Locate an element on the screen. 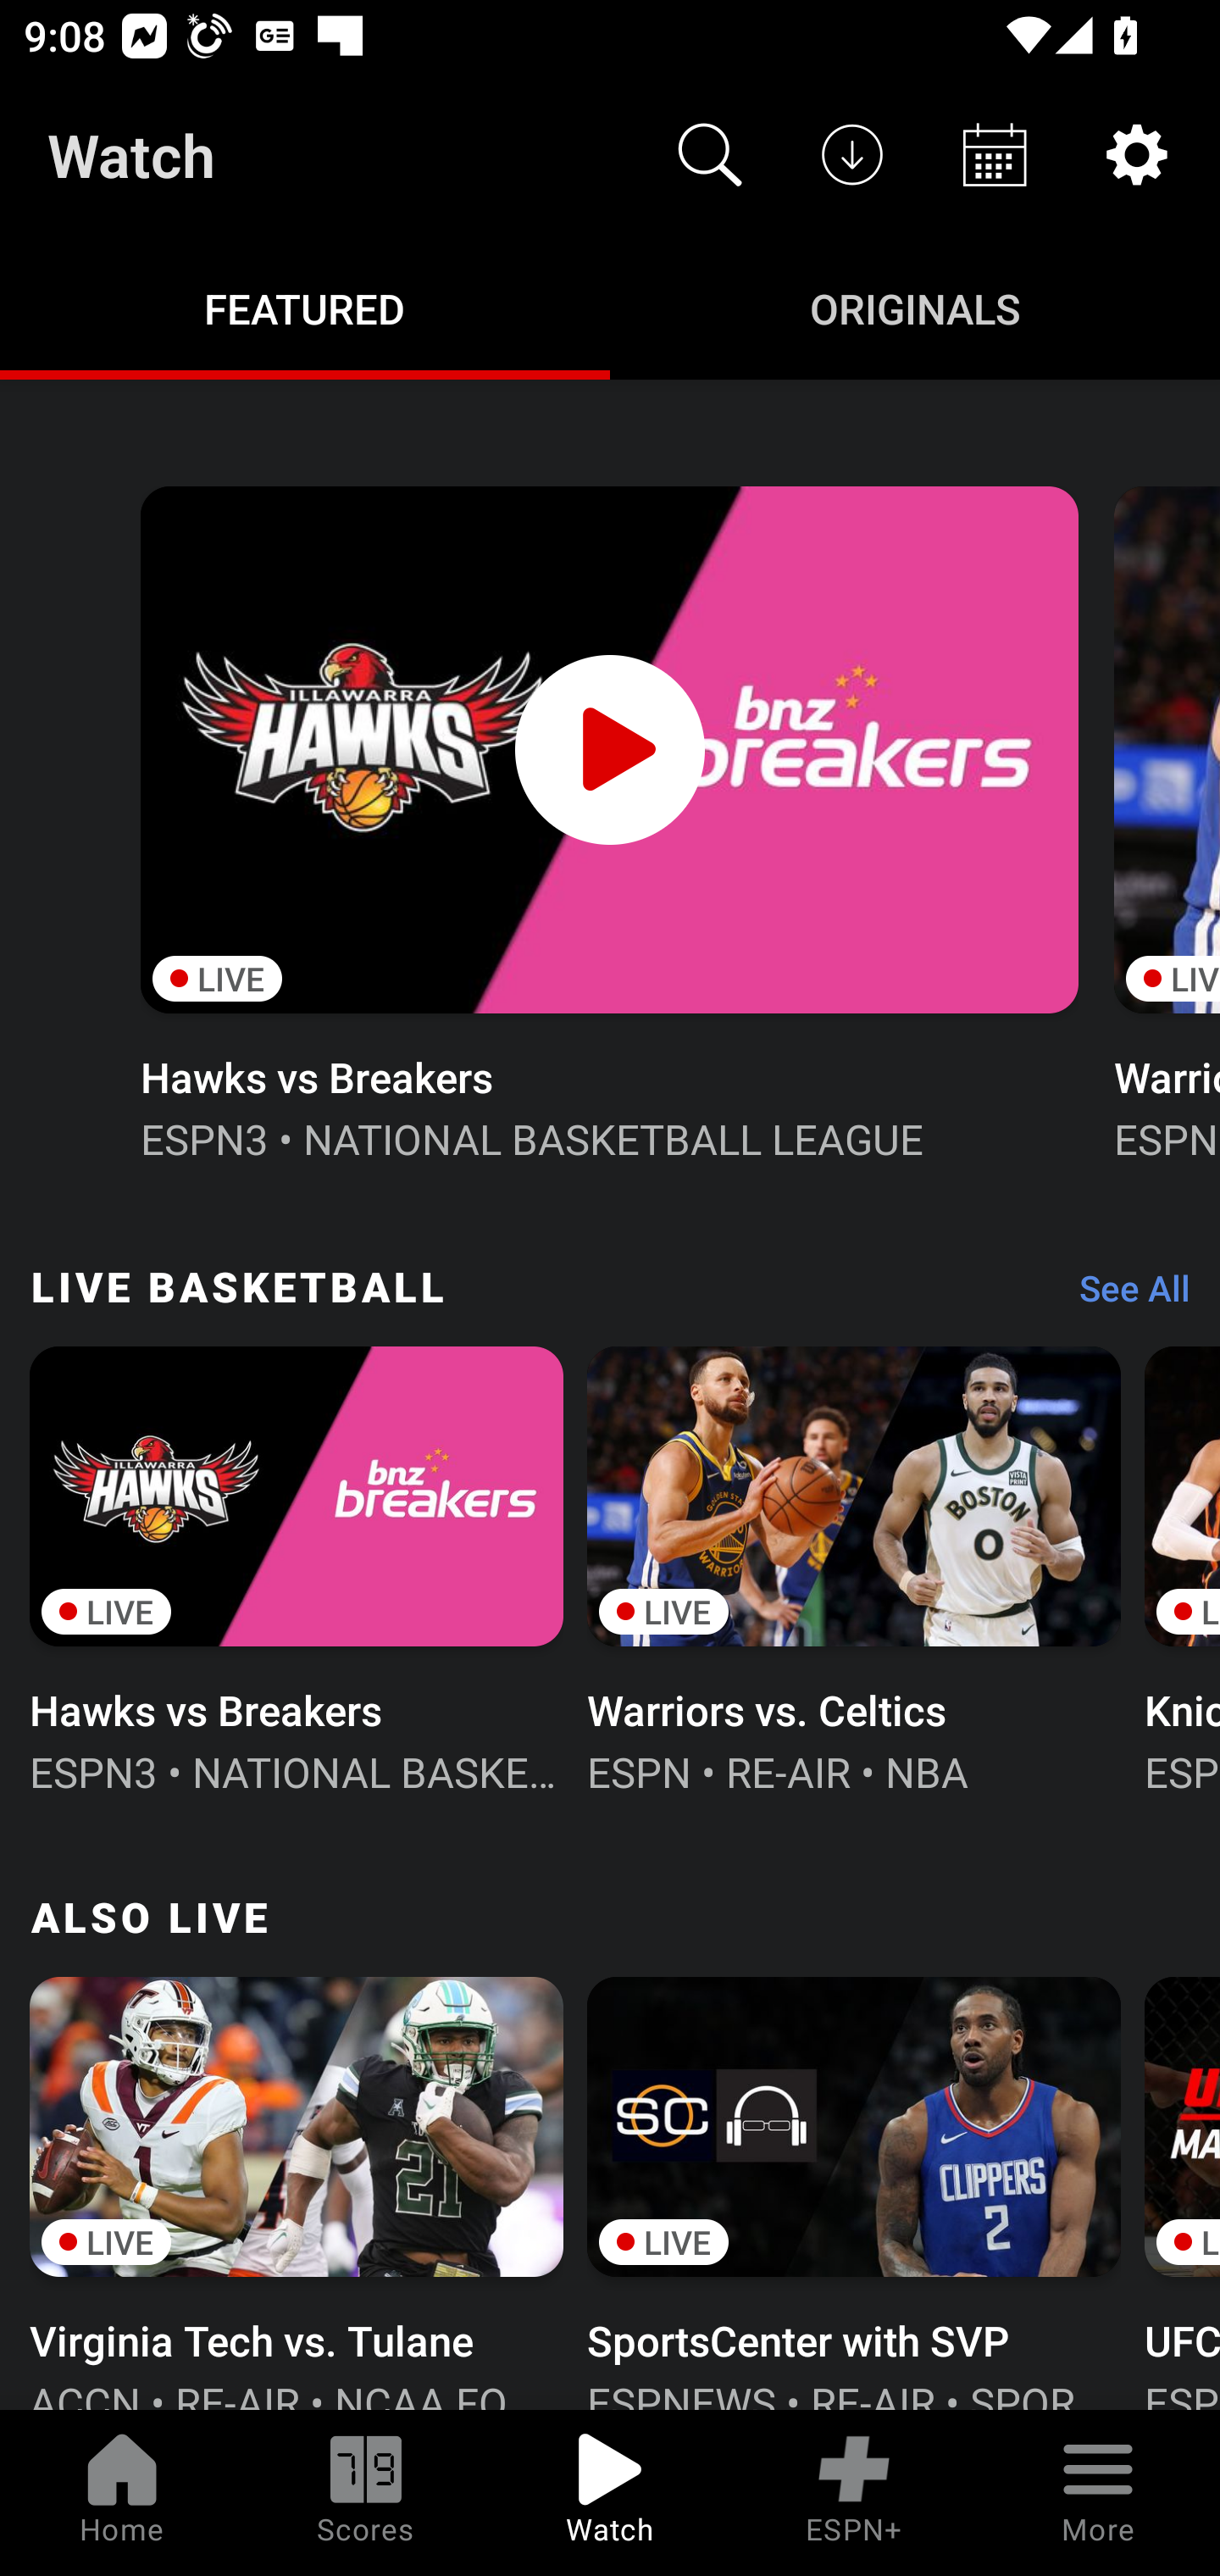 The image size is (1220, 2576). More is located at coordinates (1098, 2493).